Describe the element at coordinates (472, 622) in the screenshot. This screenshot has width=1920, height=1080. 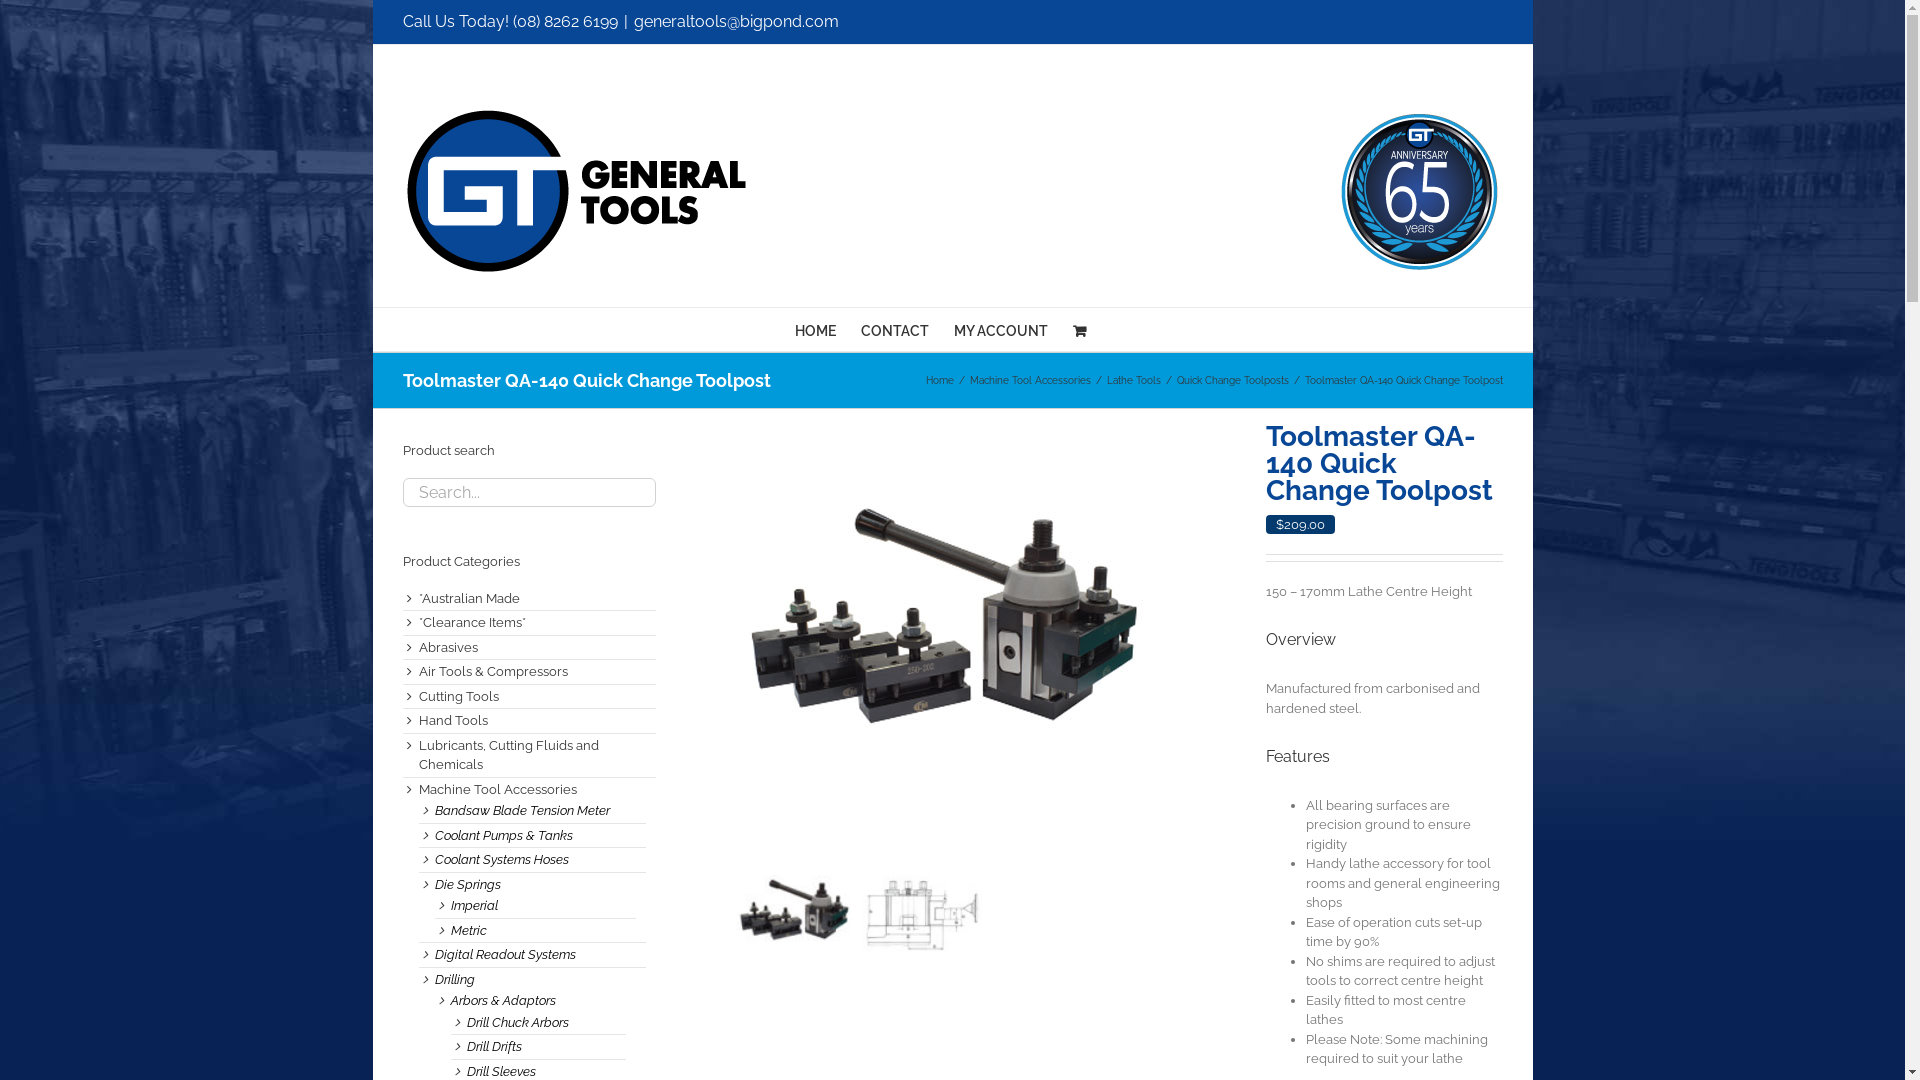
I see `*Clearance Items*` at that location.